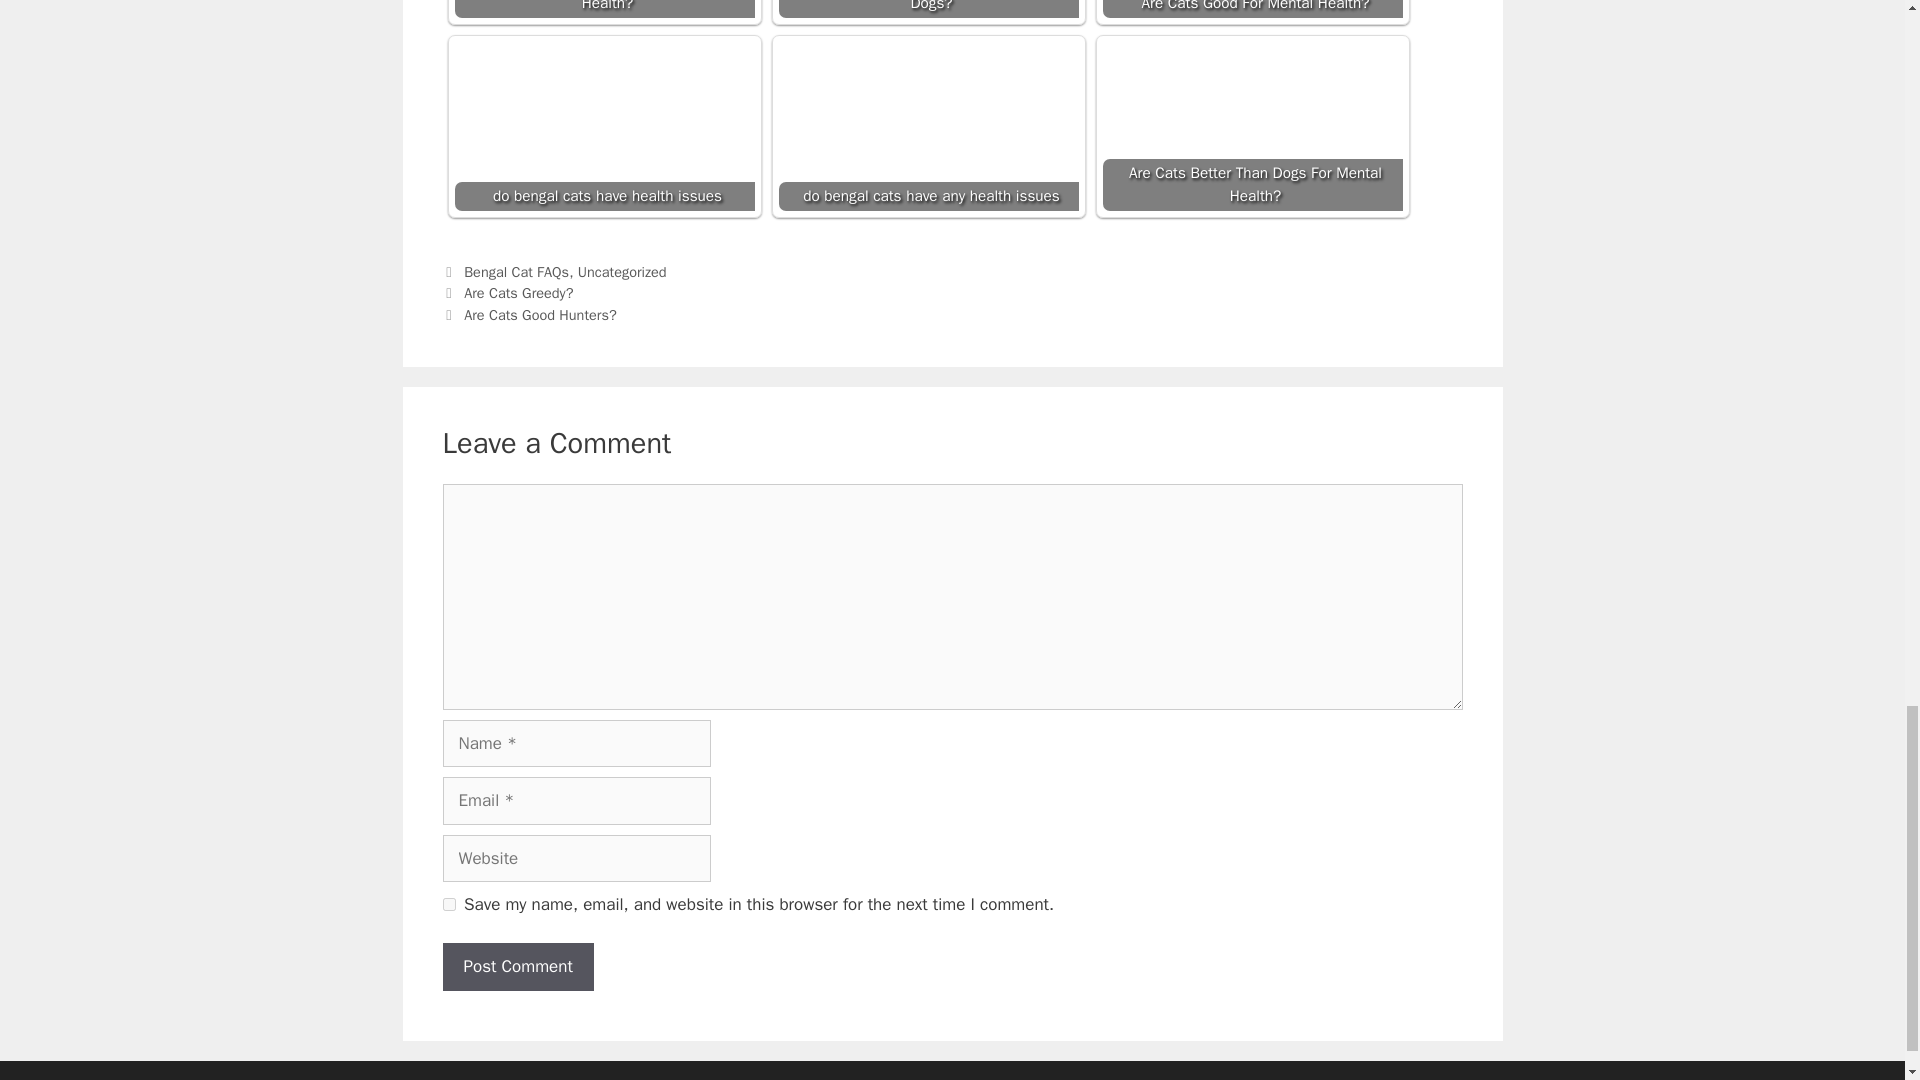 The height and width of the screenshot is (1080, 1920). I want to click on yes, so click(448, 904).